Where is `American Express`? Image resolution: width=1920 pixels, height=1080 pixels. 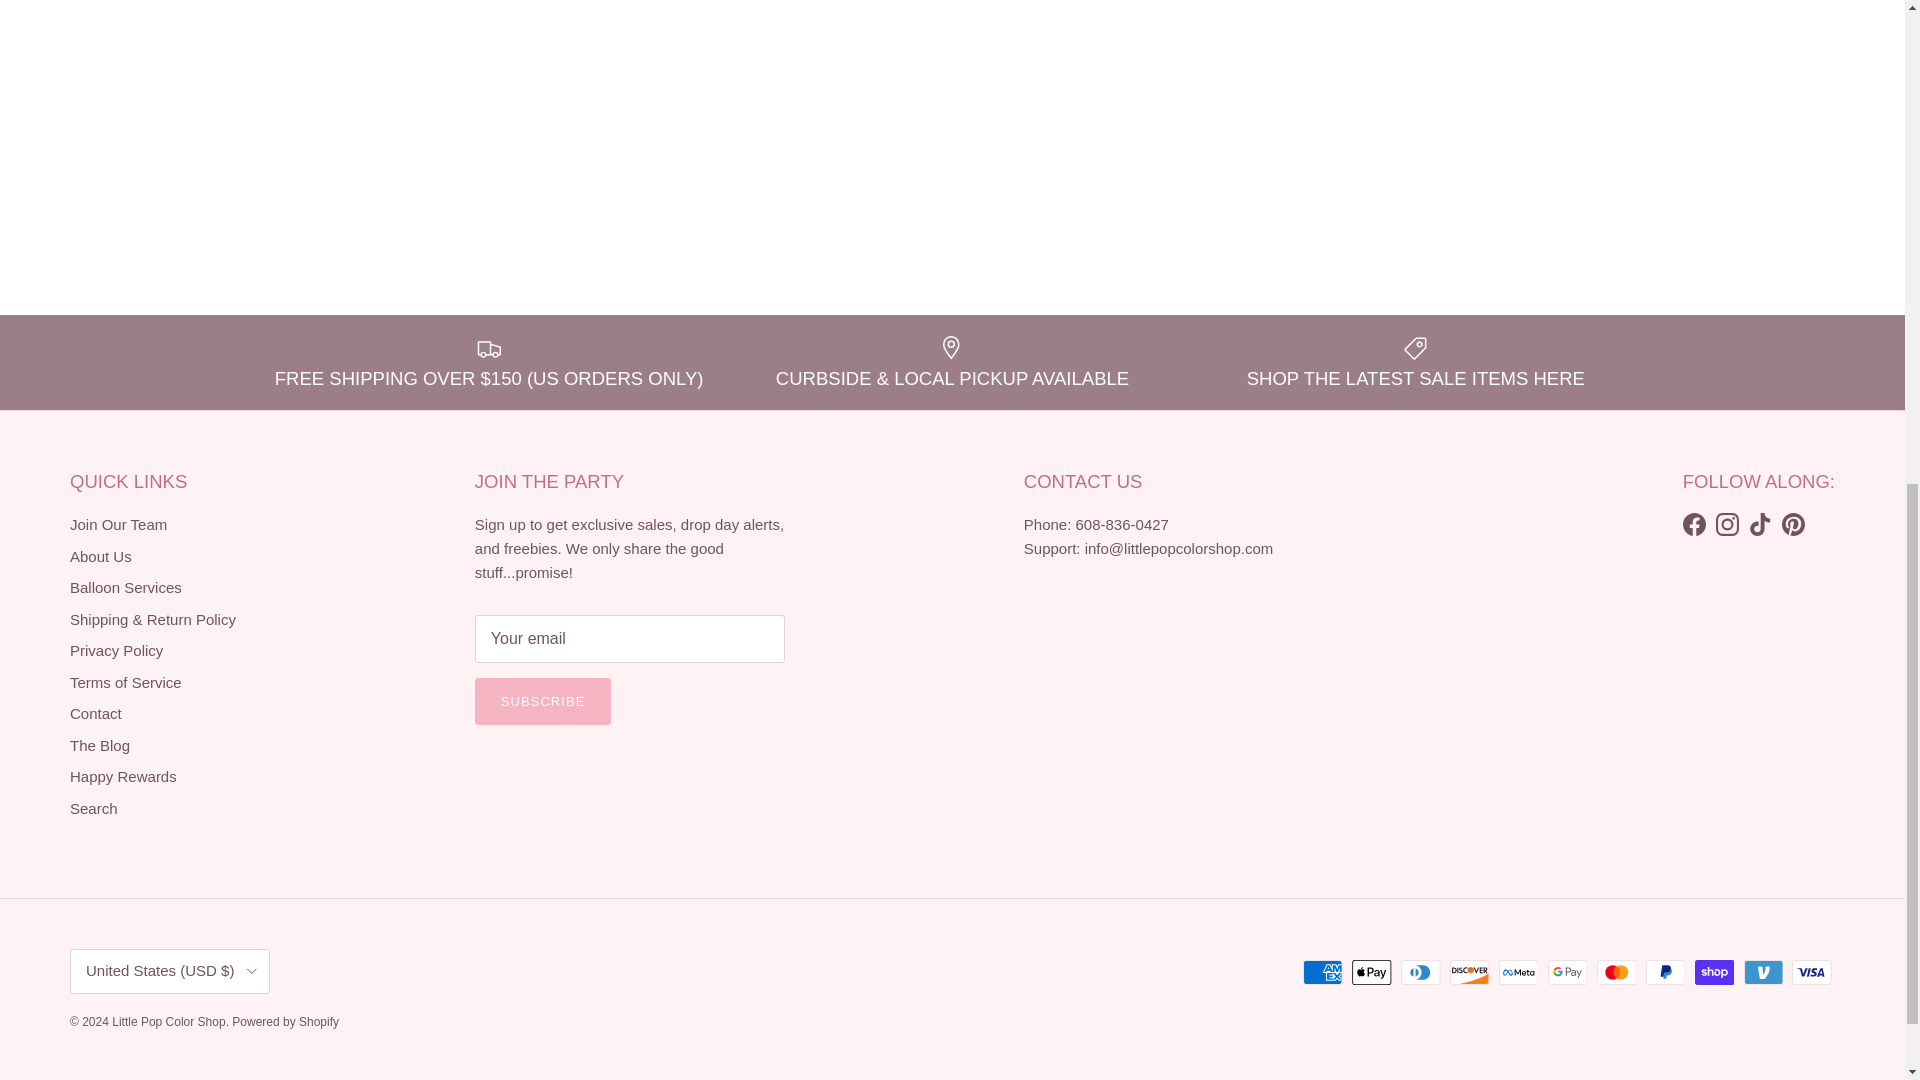 American Express is located at coordinates (1322, 972).